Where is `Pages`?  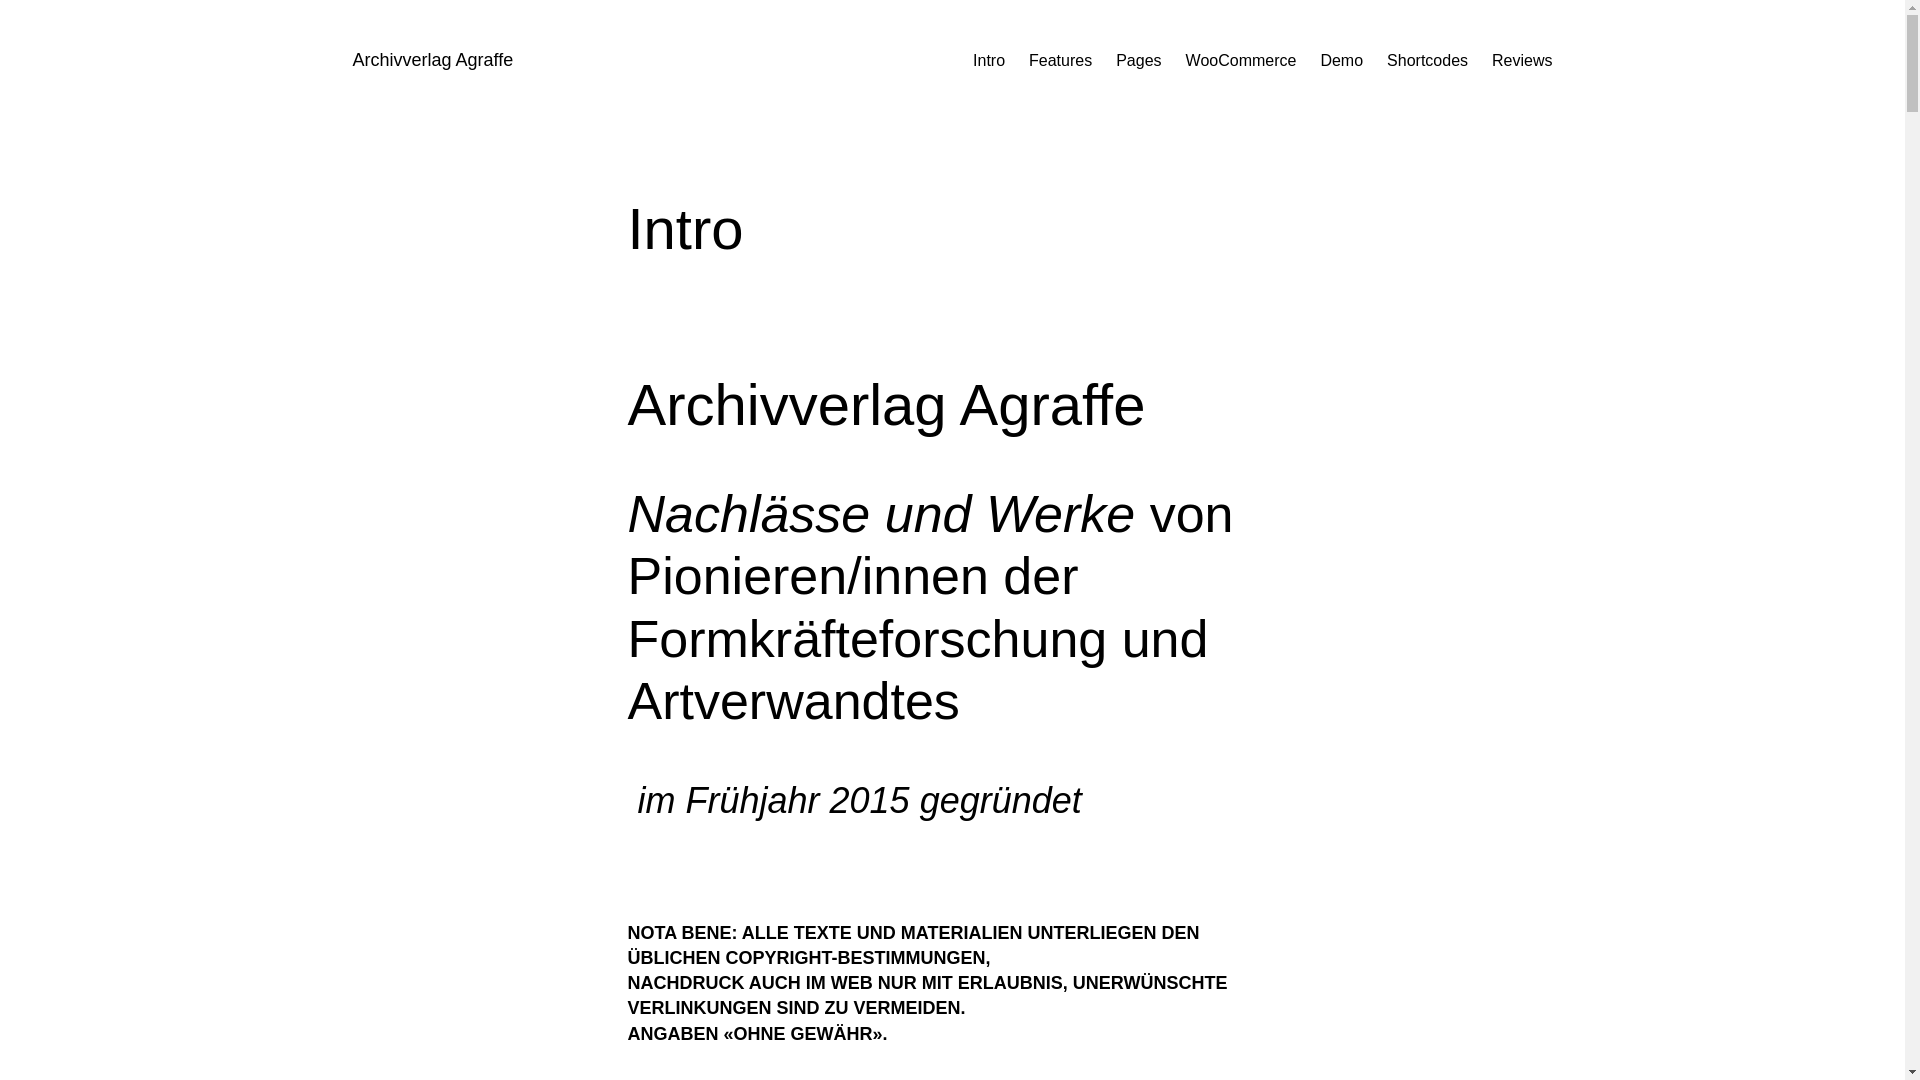 Pages is located at coordinates (1138, 61).